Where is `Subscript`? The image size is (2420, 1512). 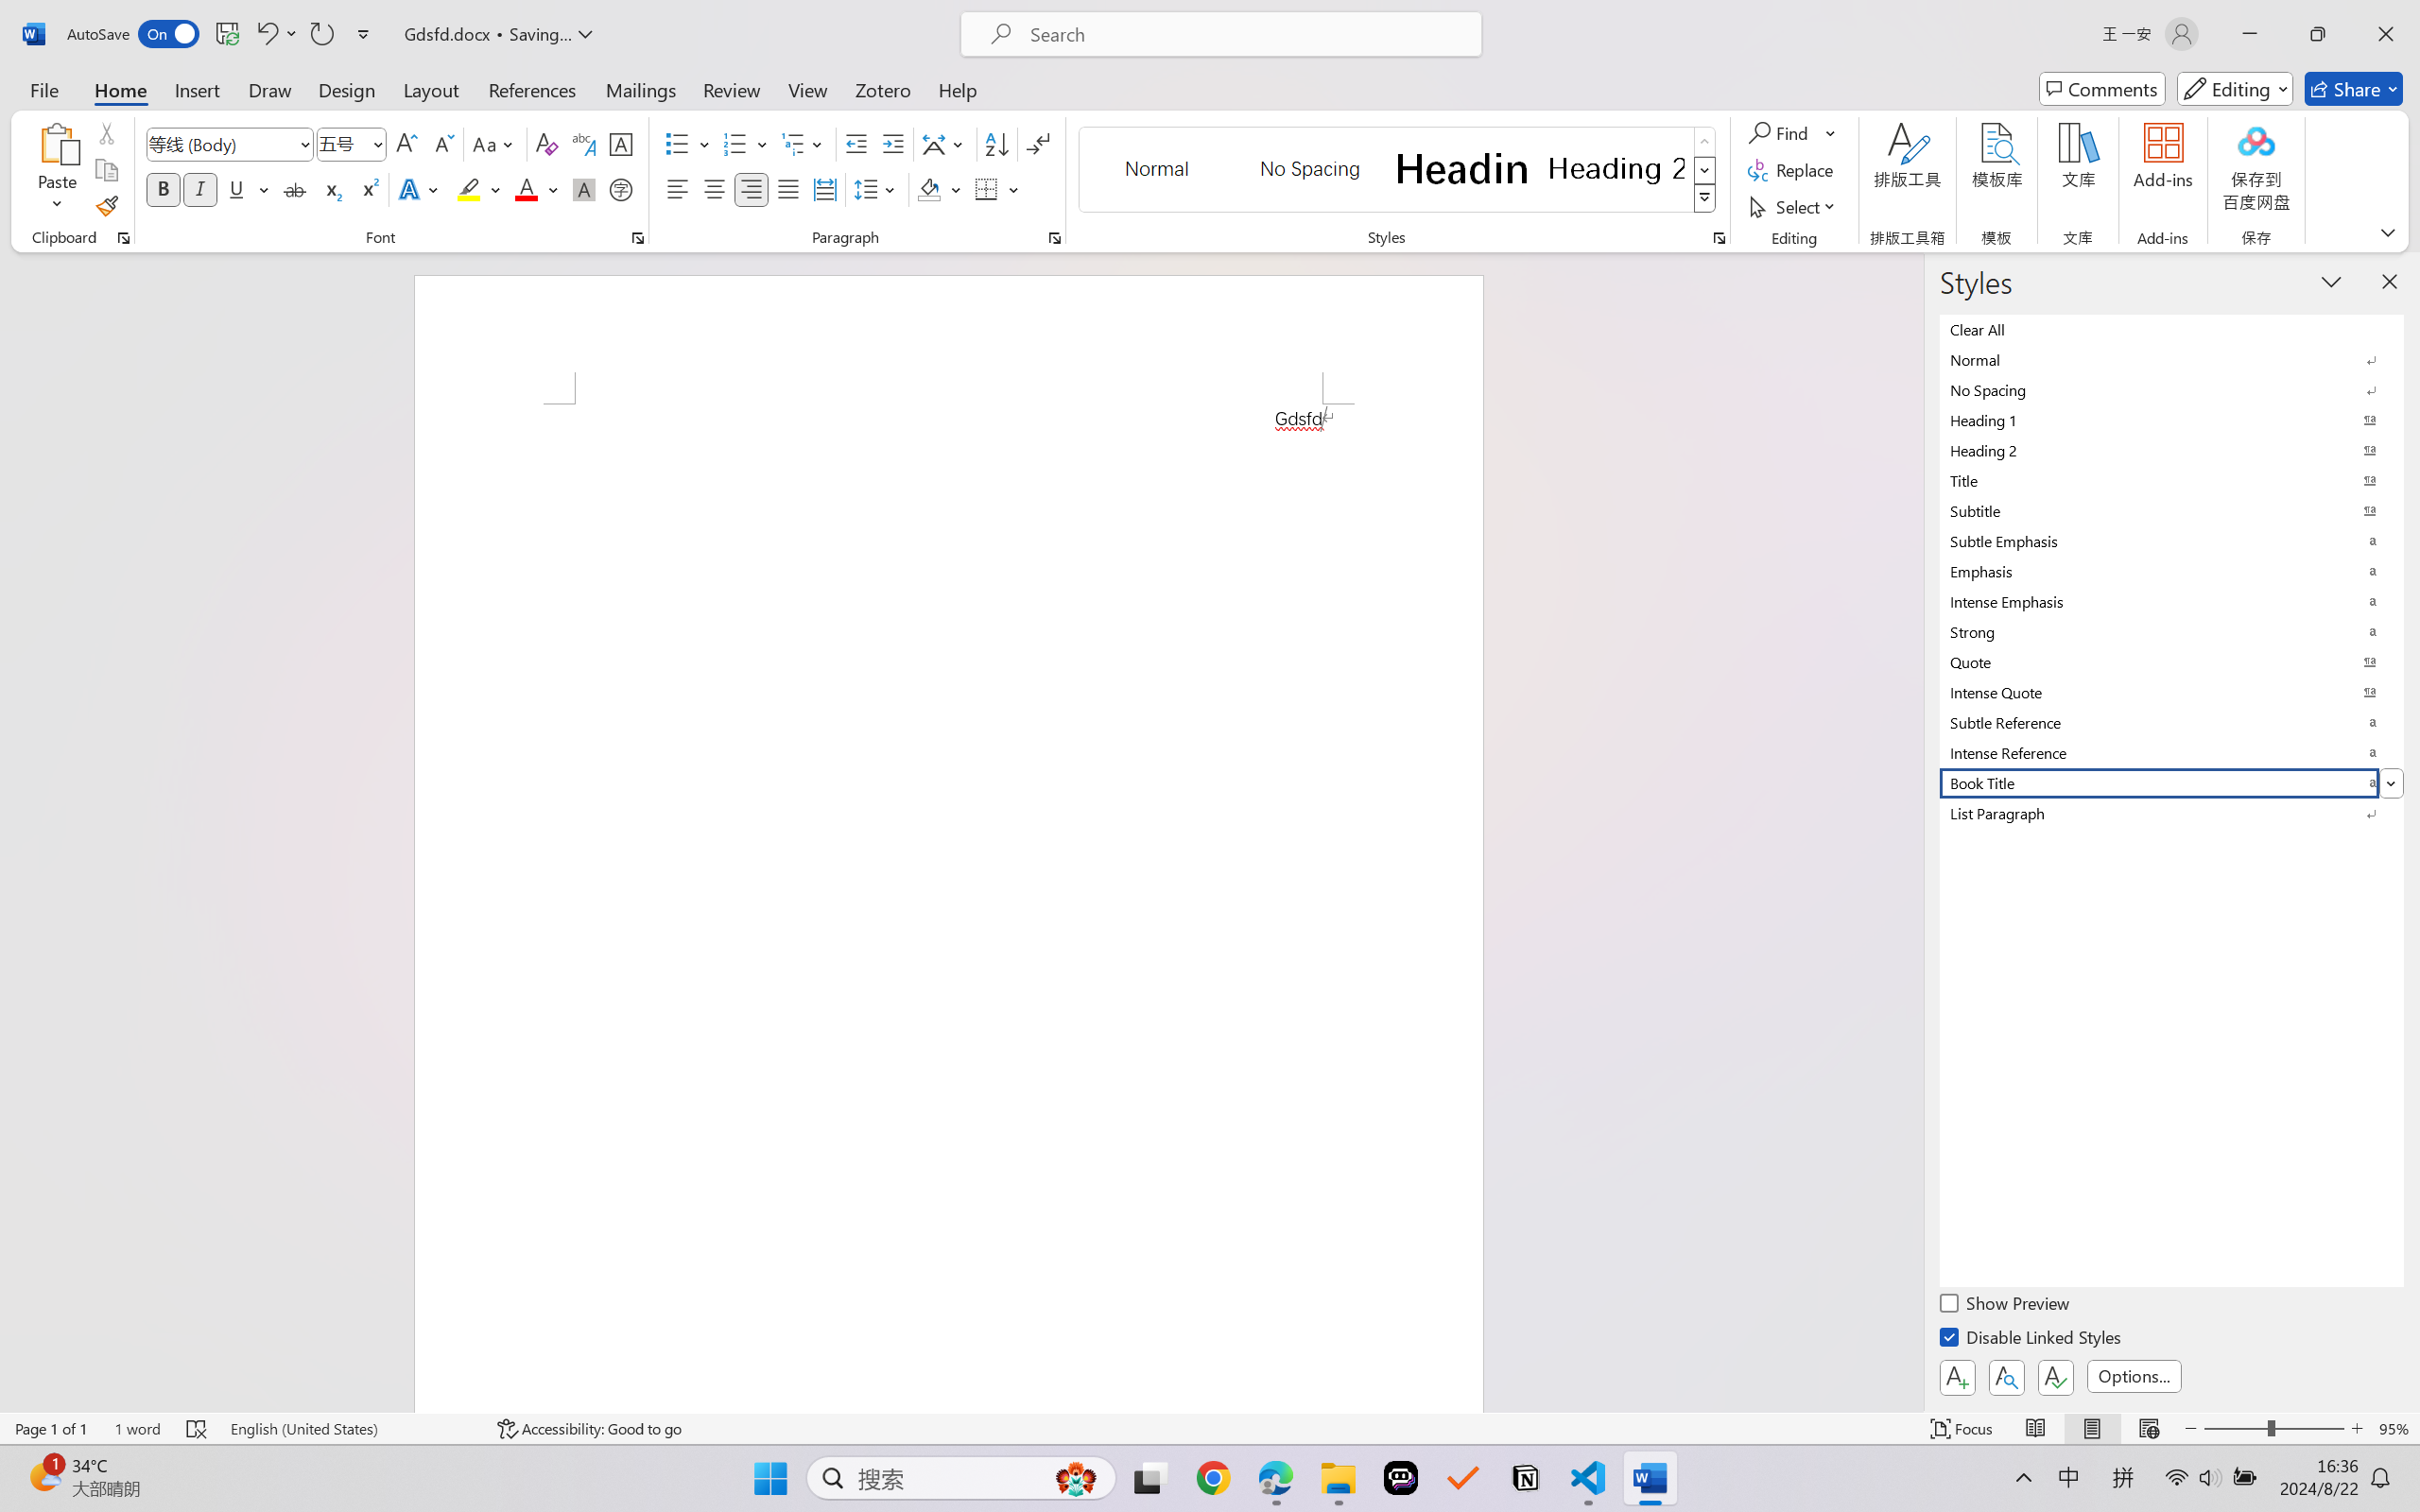 Subscript is located at coordinates (331, 189).